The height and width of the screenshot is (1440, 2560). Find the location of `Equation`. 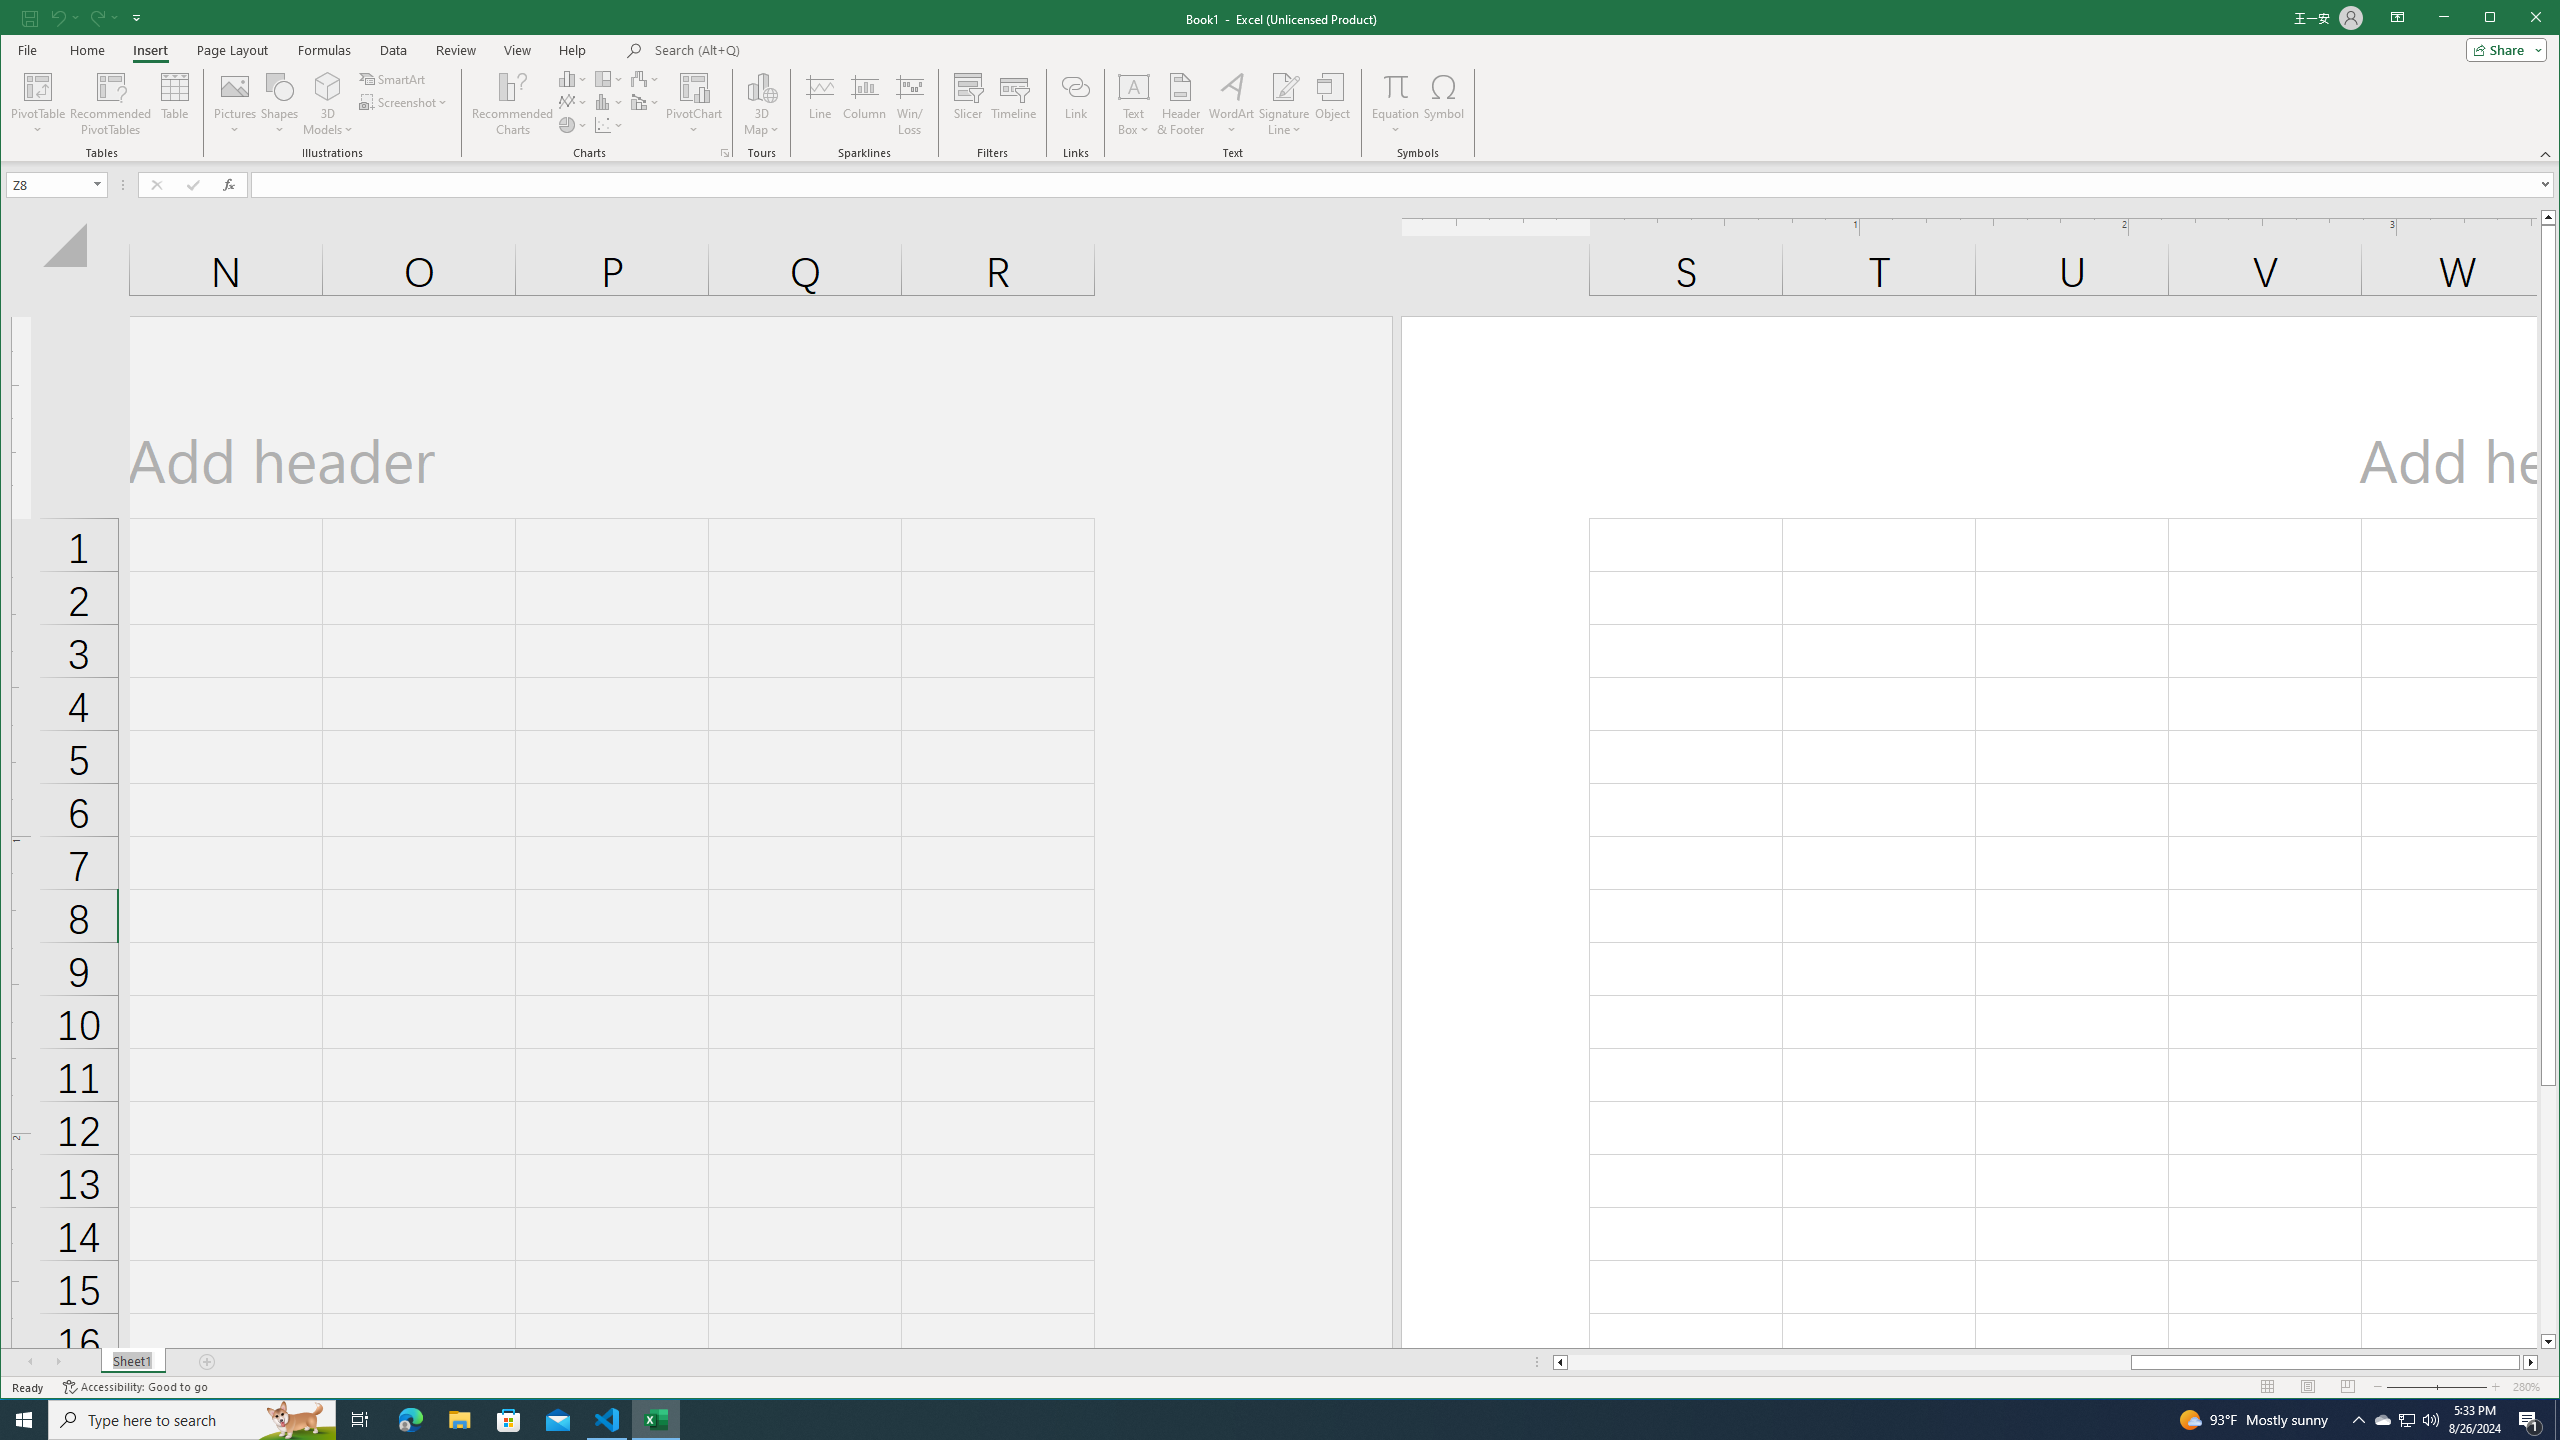

Equation is located at coordinates (1394, 104).